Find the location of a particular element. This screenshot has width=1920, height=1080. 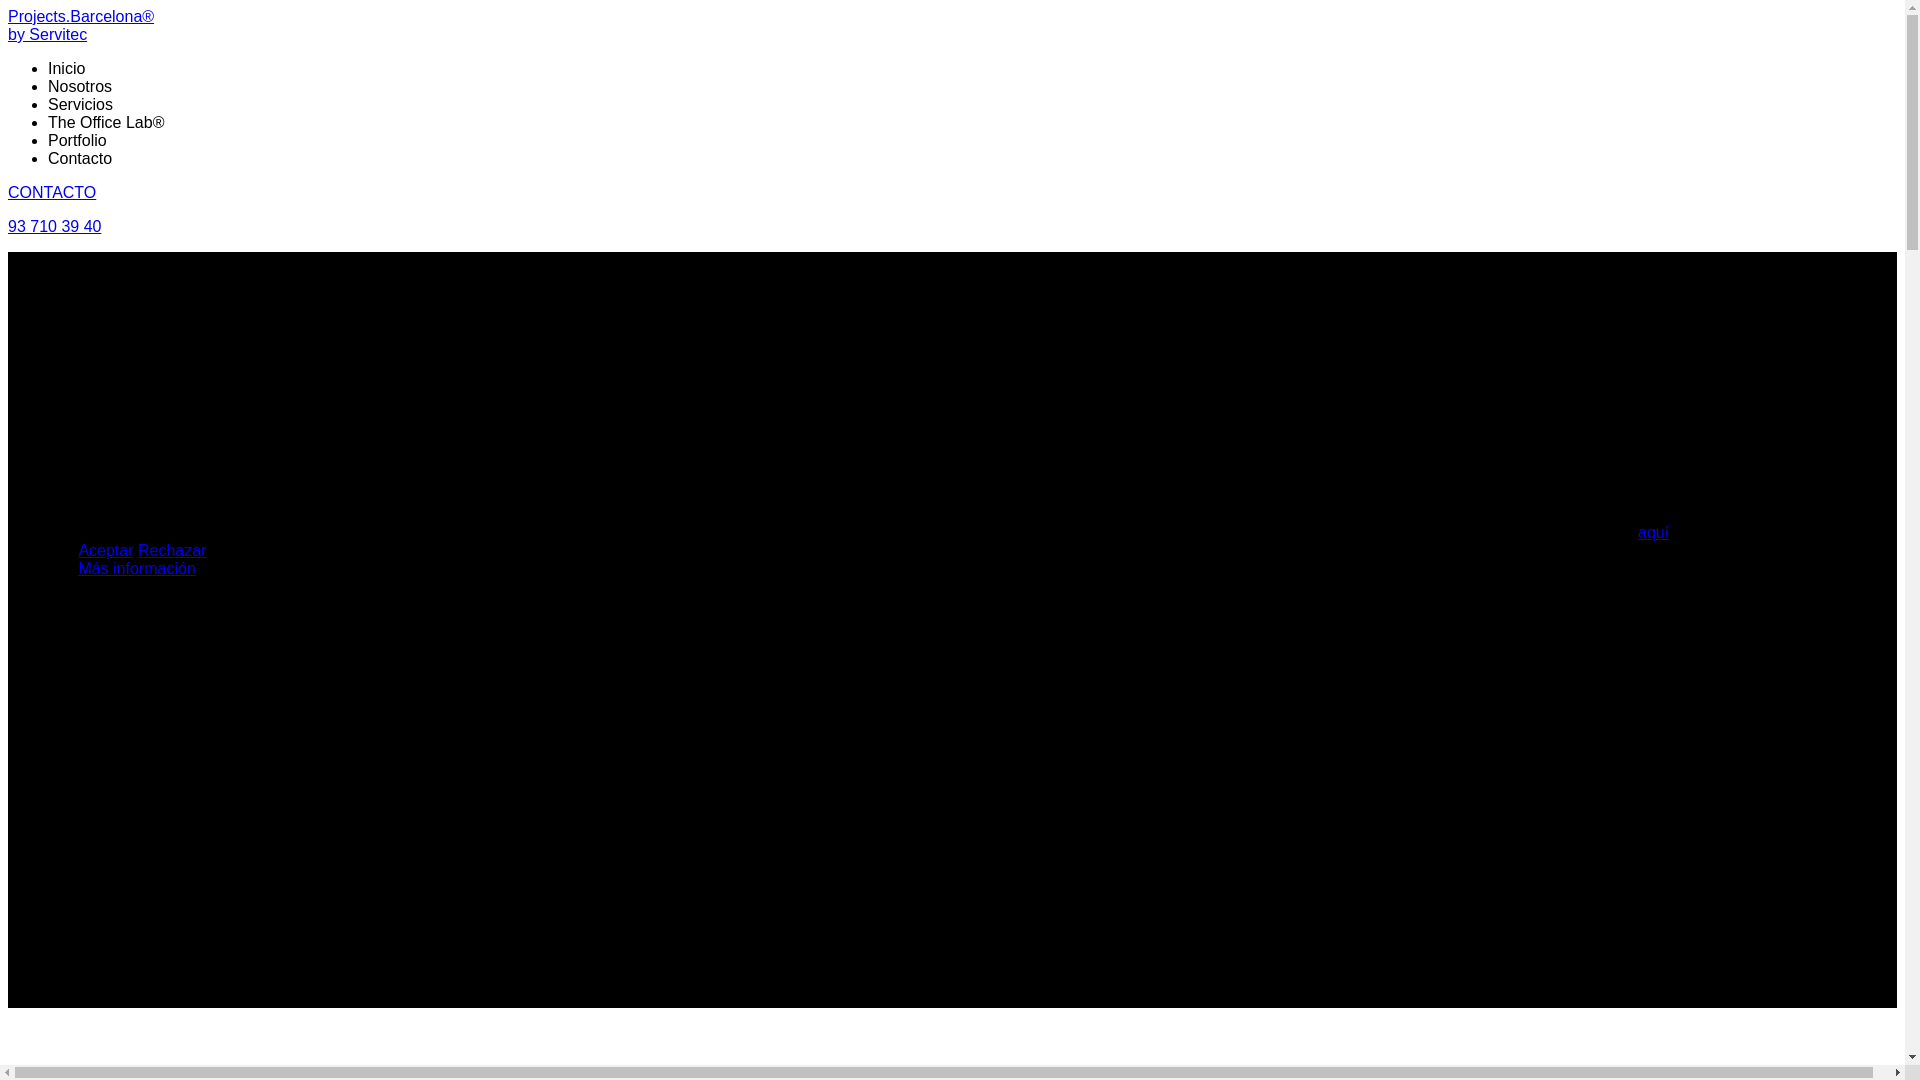

CONTACTO is located at coordinates (52, 192).